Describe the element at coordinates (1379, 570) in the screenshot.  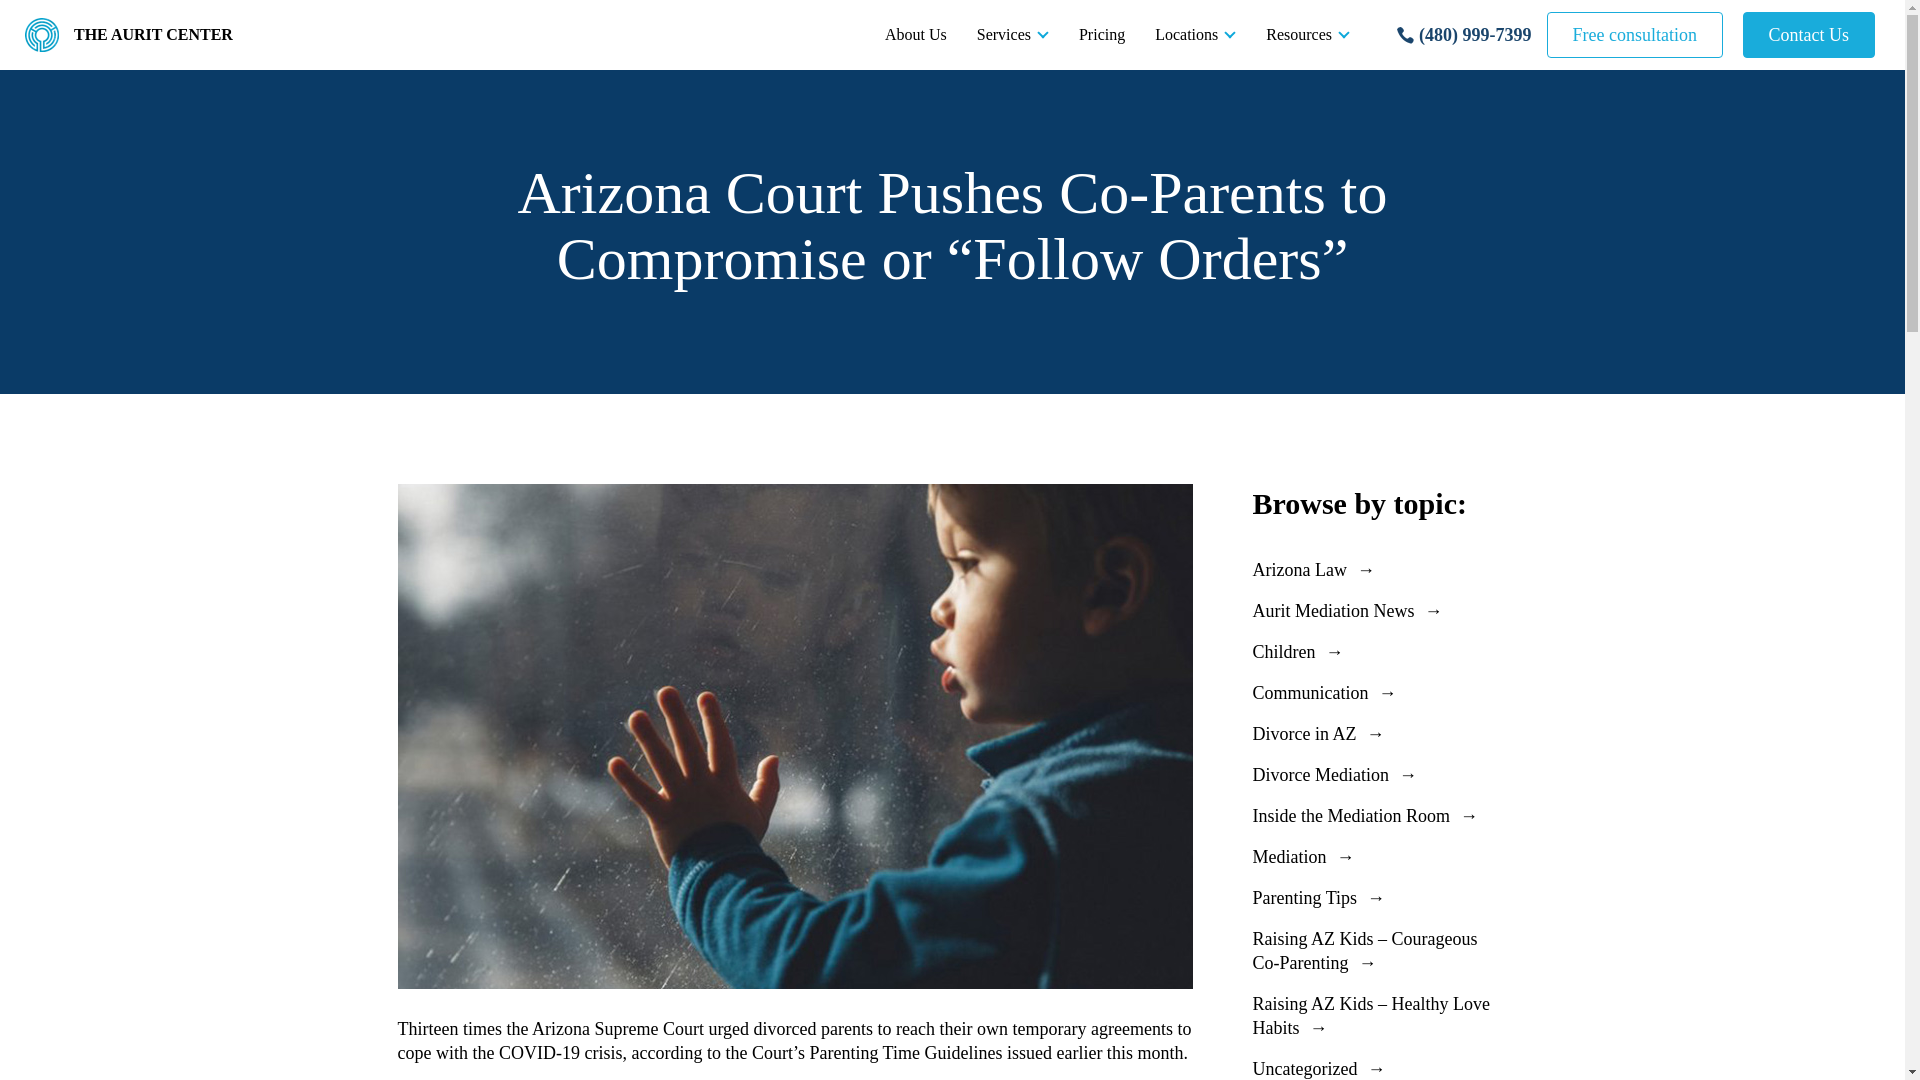
I see `Arizona Law` at that location.